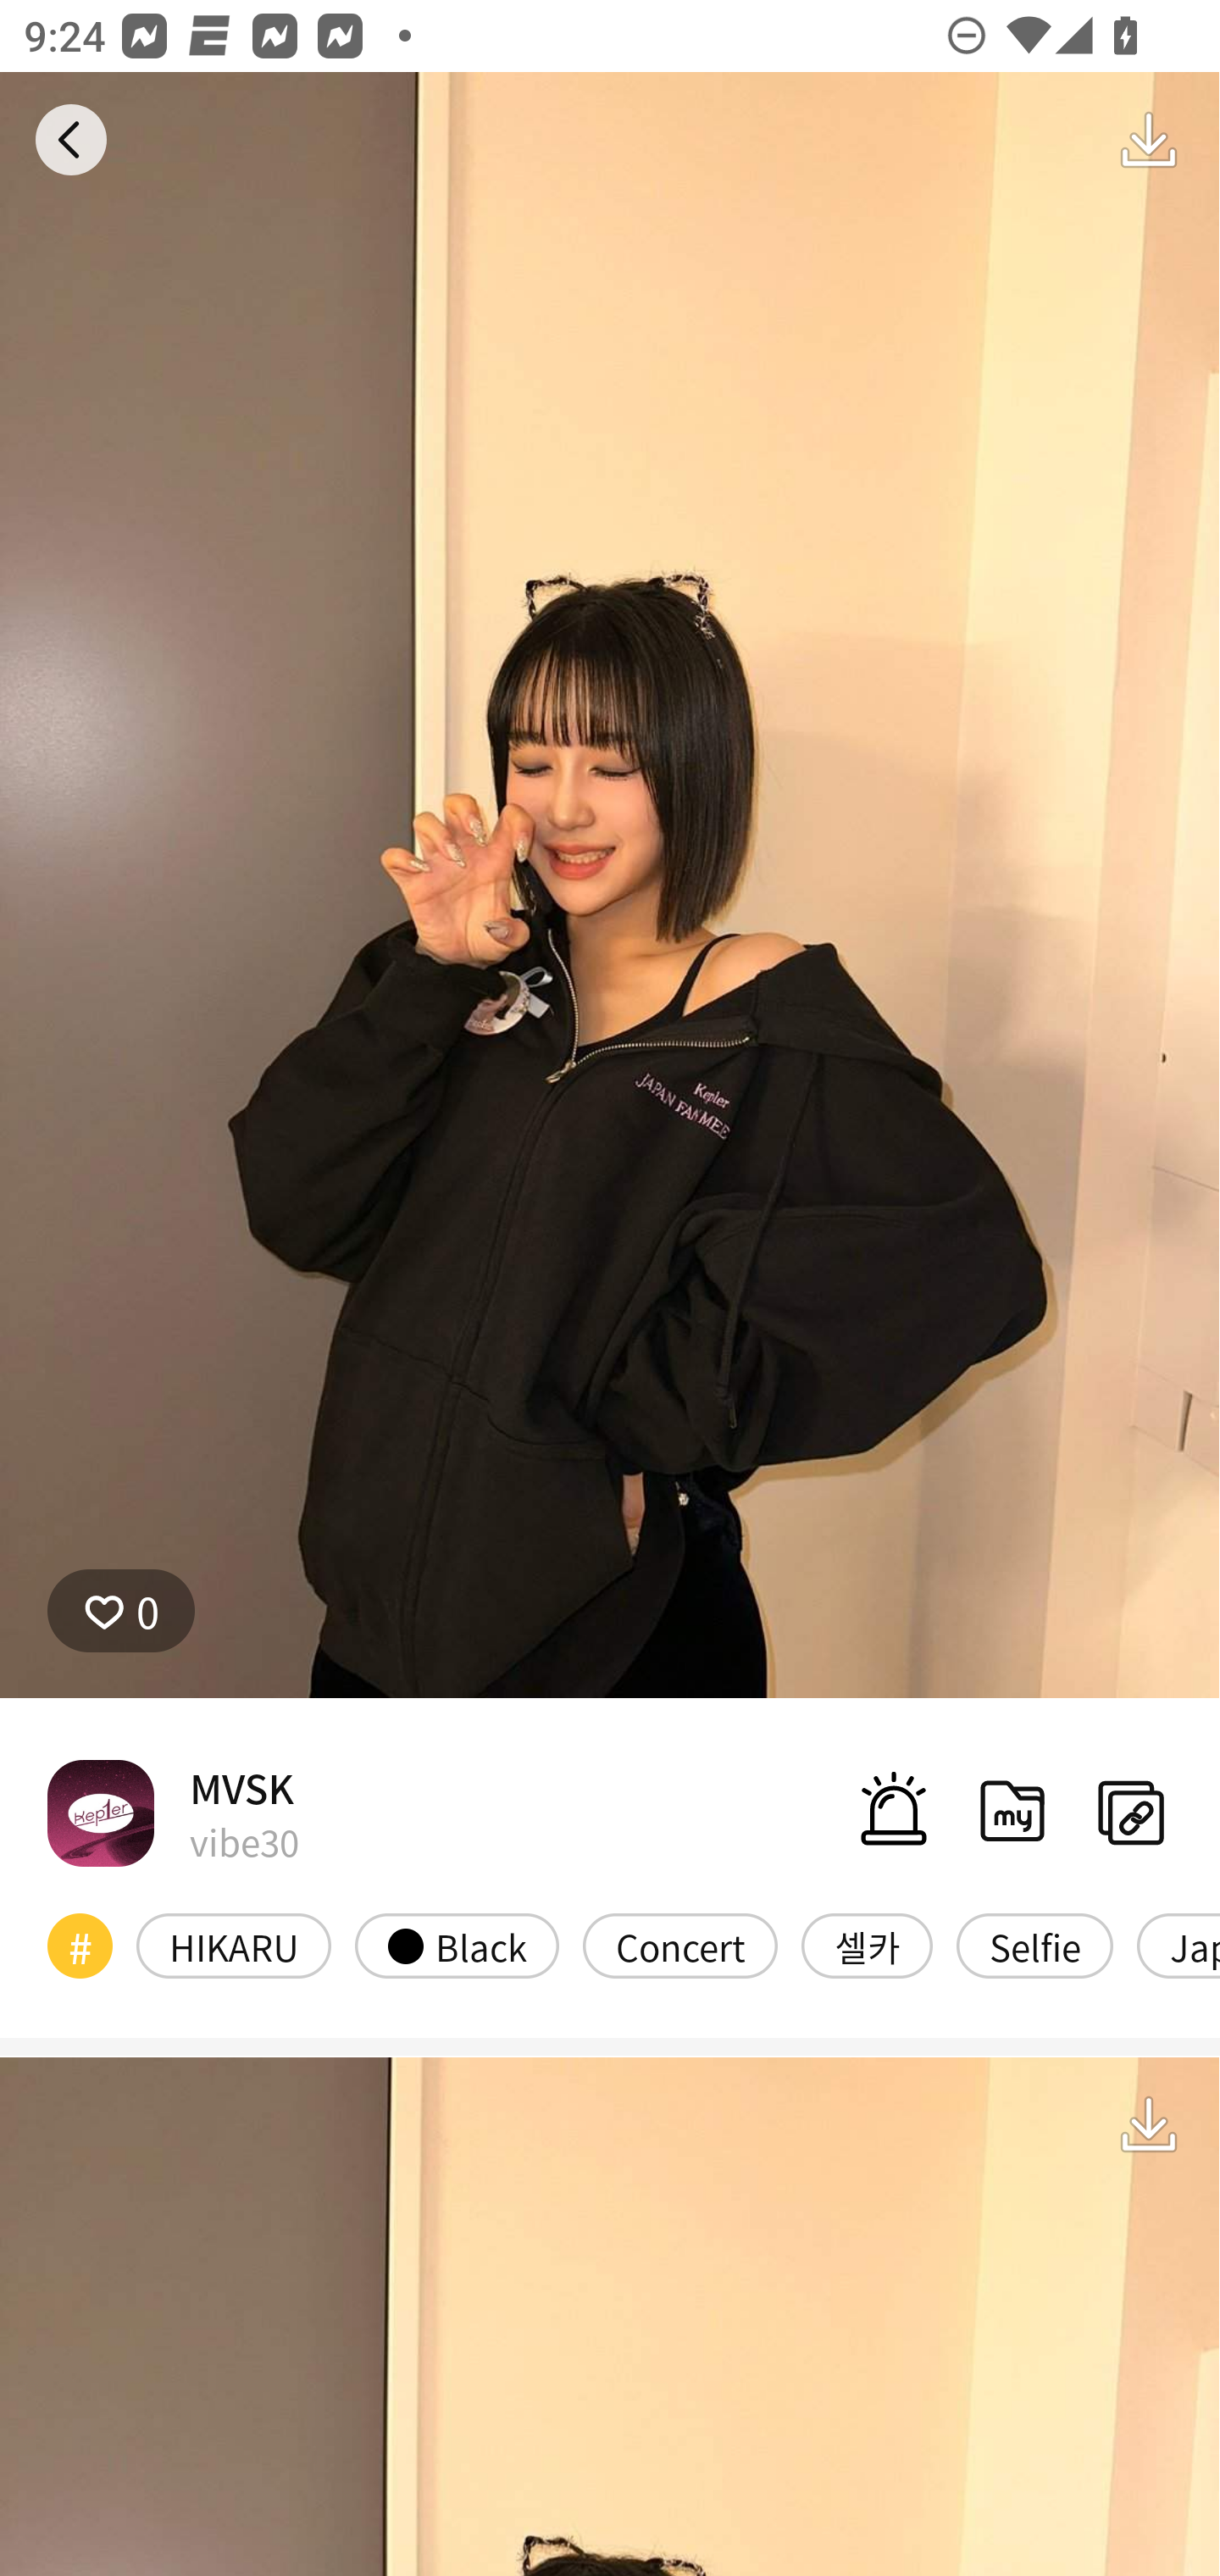 Image resolution: width=1220 pixels, height=2576 pixels. What do you see at coordinates (173, 1812) in the screenshot?
I see `MVSK vibe30` at bounding box center [173, 1812].